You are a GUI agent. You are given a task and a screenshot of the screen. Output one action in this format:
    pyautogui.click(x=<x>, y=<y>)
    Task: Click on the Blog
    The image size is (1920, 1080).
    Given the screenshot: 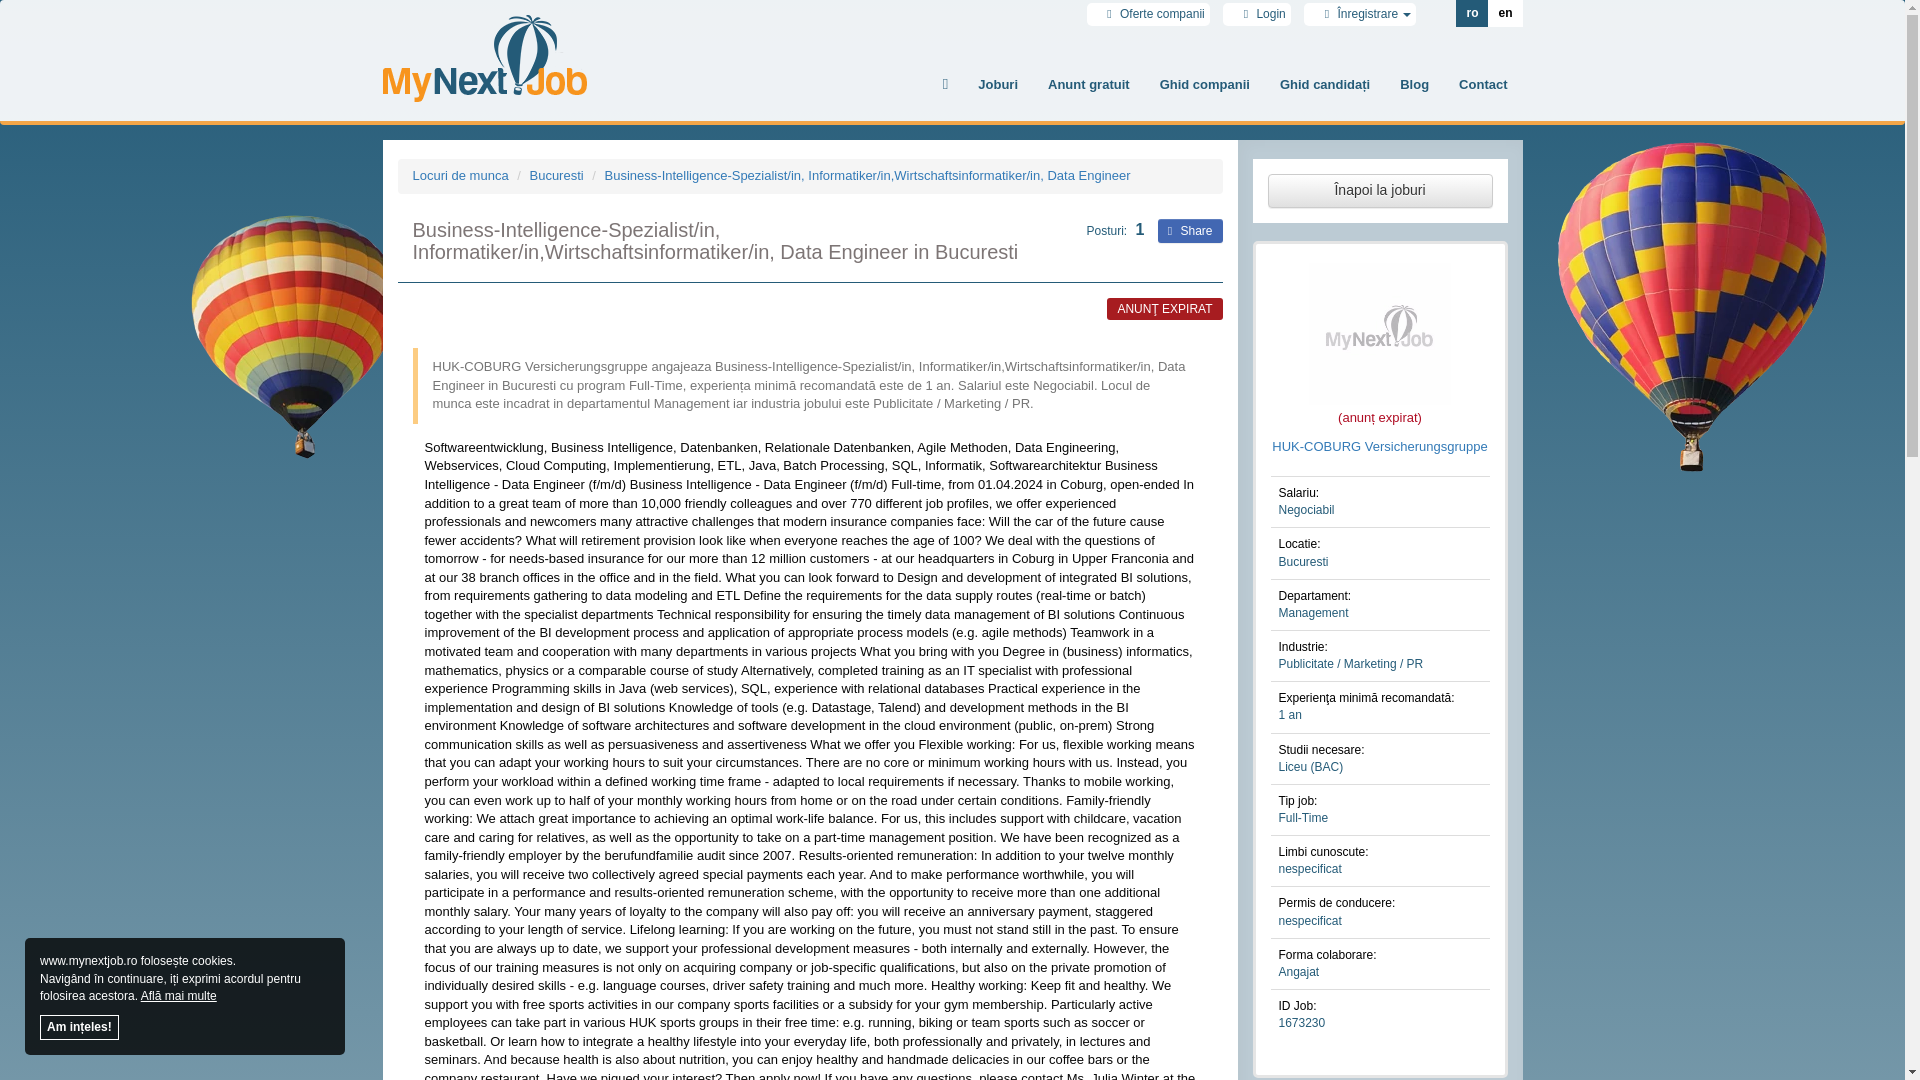 What is the action you would take?
    pyautogui.click(x=1414, y=85)
    